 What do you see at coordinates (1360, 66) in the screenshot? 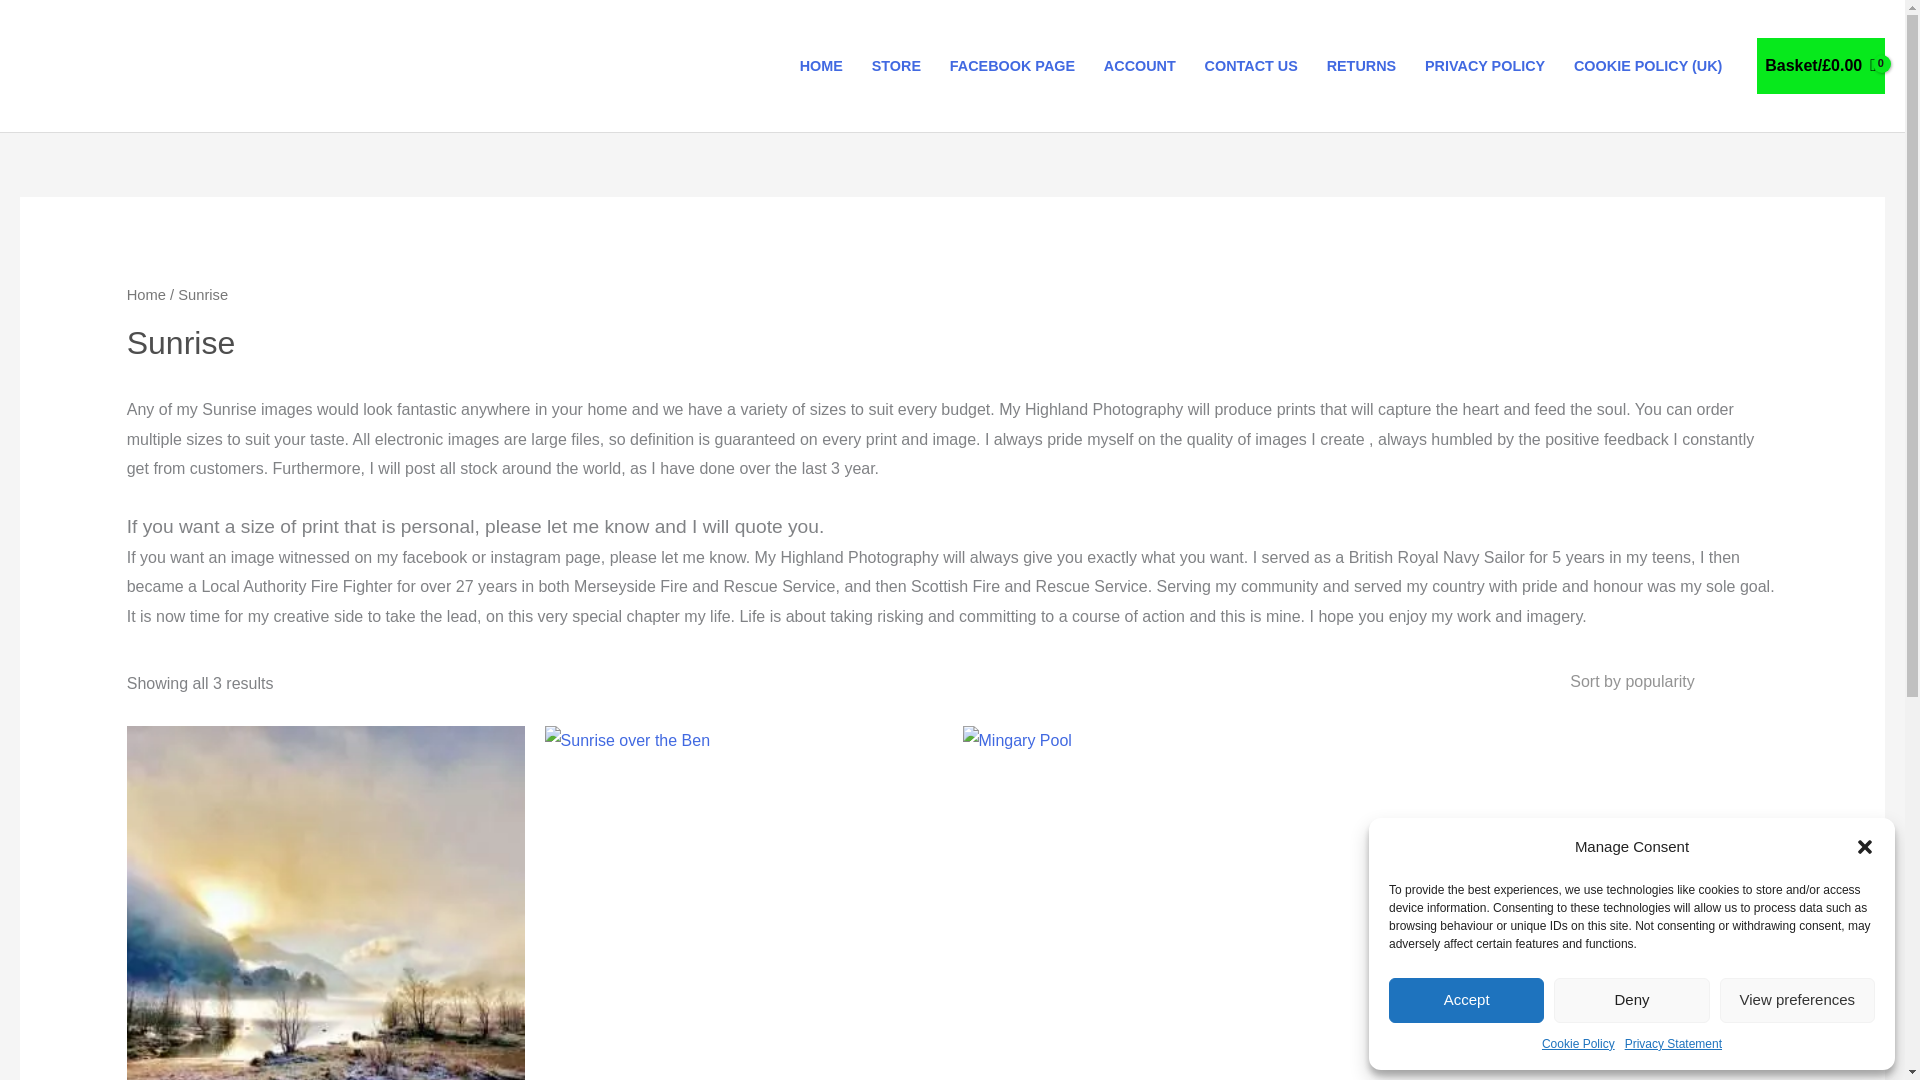
I see `RETURNS` at bounding box center [1360, 66].